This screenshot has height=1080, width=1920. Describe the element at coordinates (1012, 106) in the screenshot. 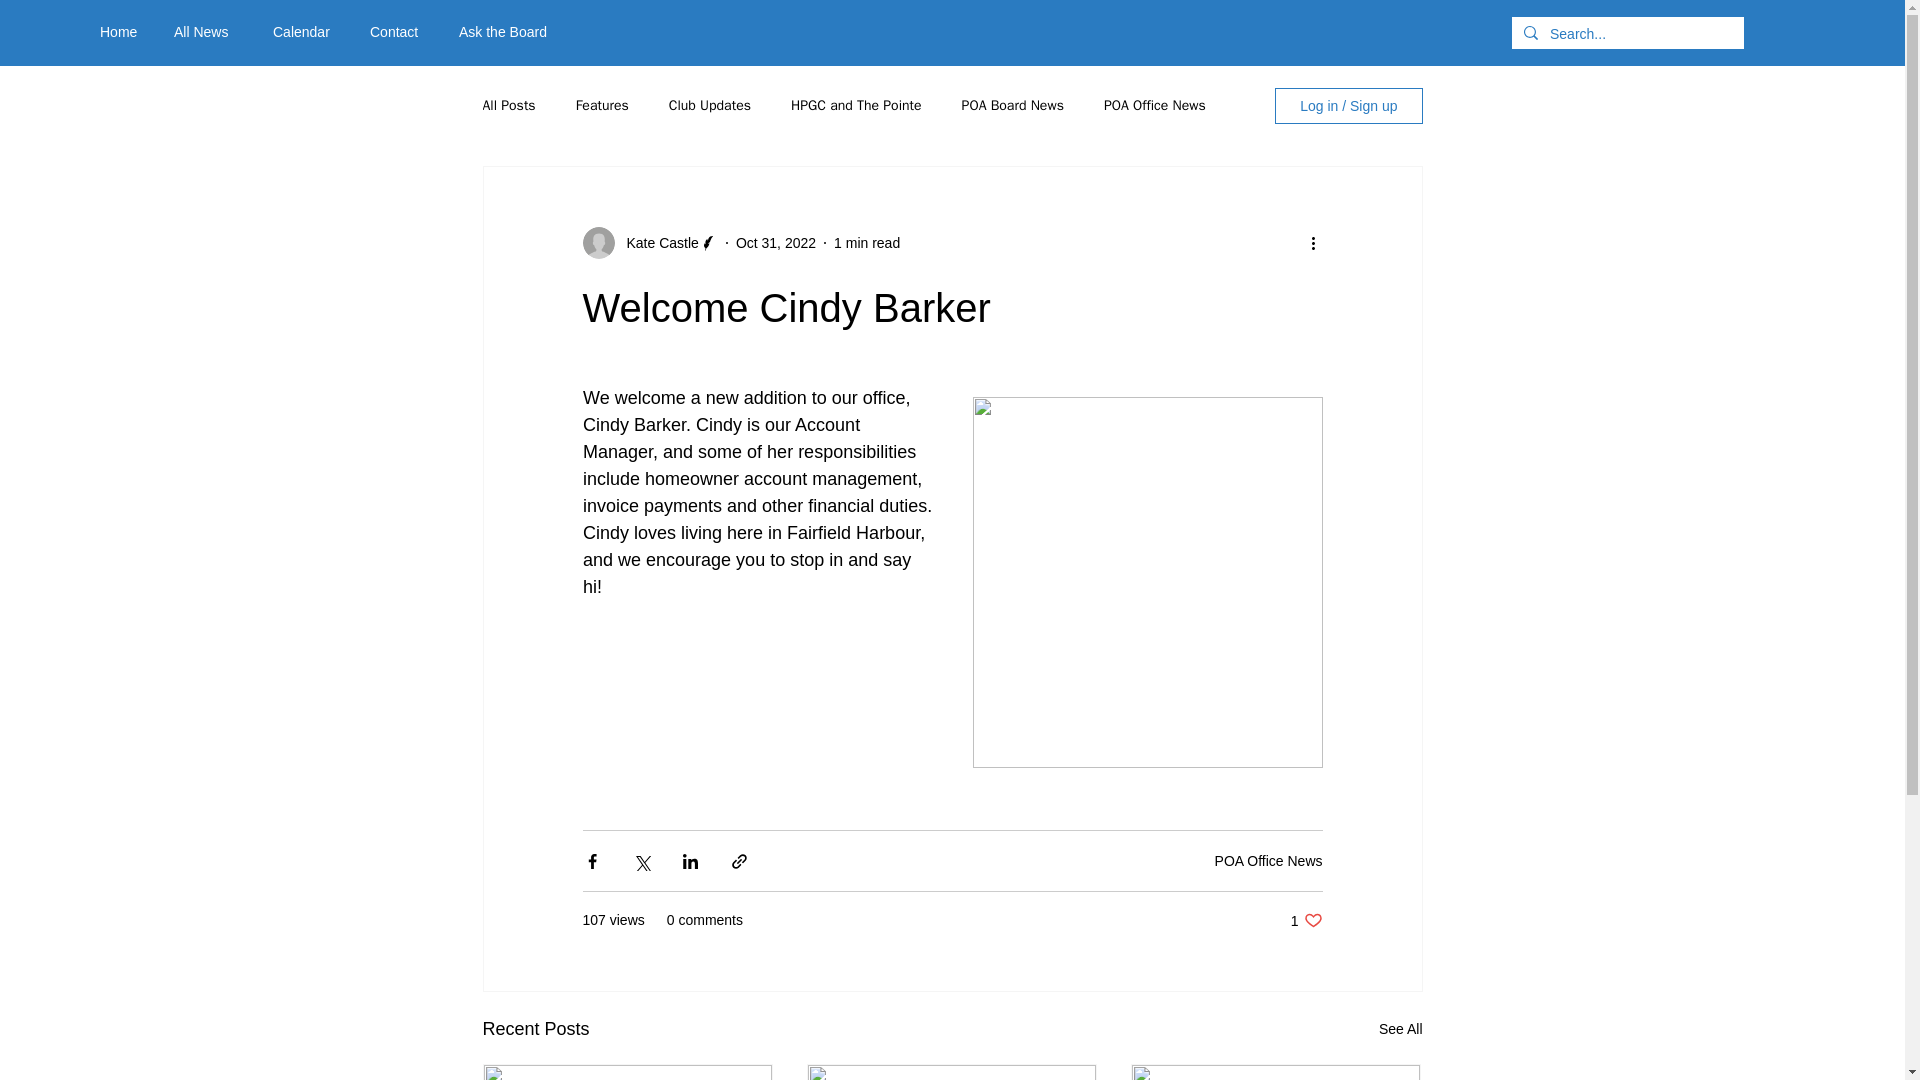

I see `POA Office News` at that location.